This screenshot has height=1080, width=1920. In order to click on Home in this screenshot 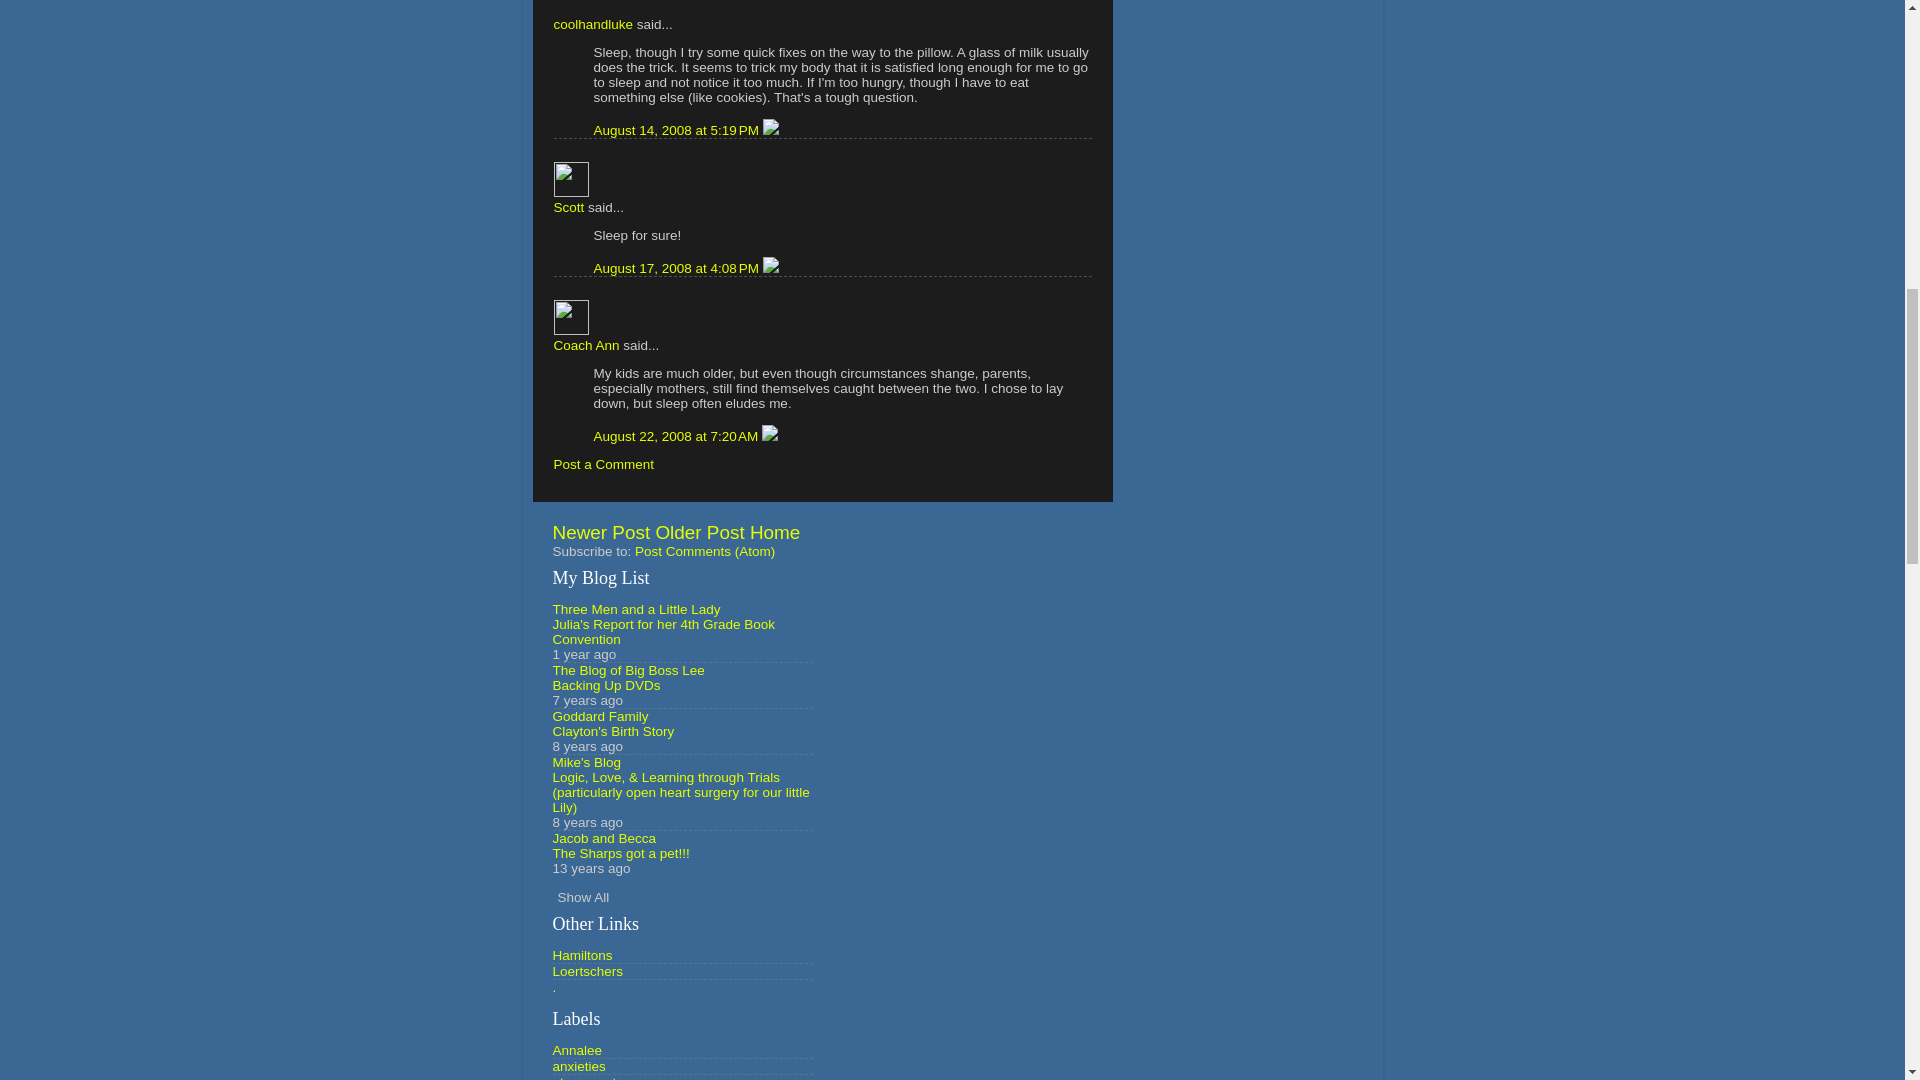, I will do `click(775, 532)`.